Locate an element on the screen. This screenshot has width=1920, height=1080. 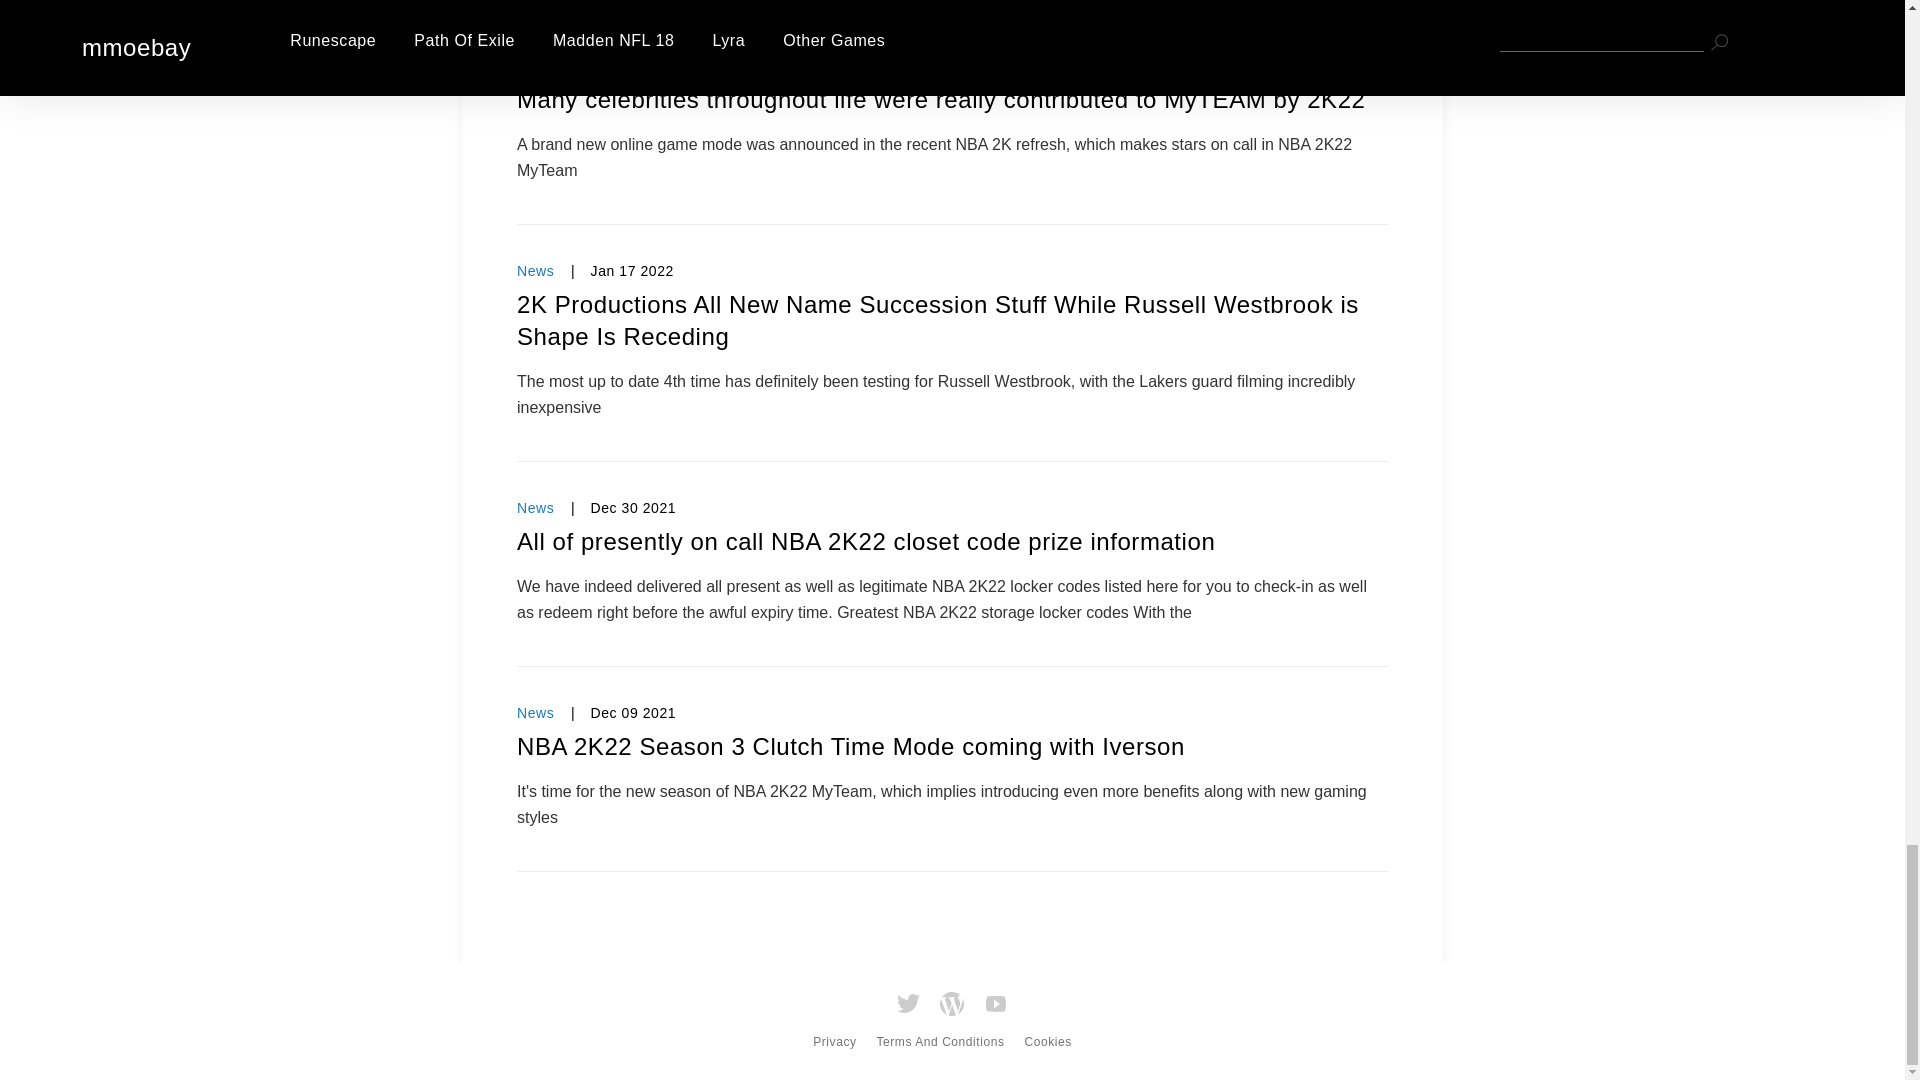
News is located at coordinates (535, 66).